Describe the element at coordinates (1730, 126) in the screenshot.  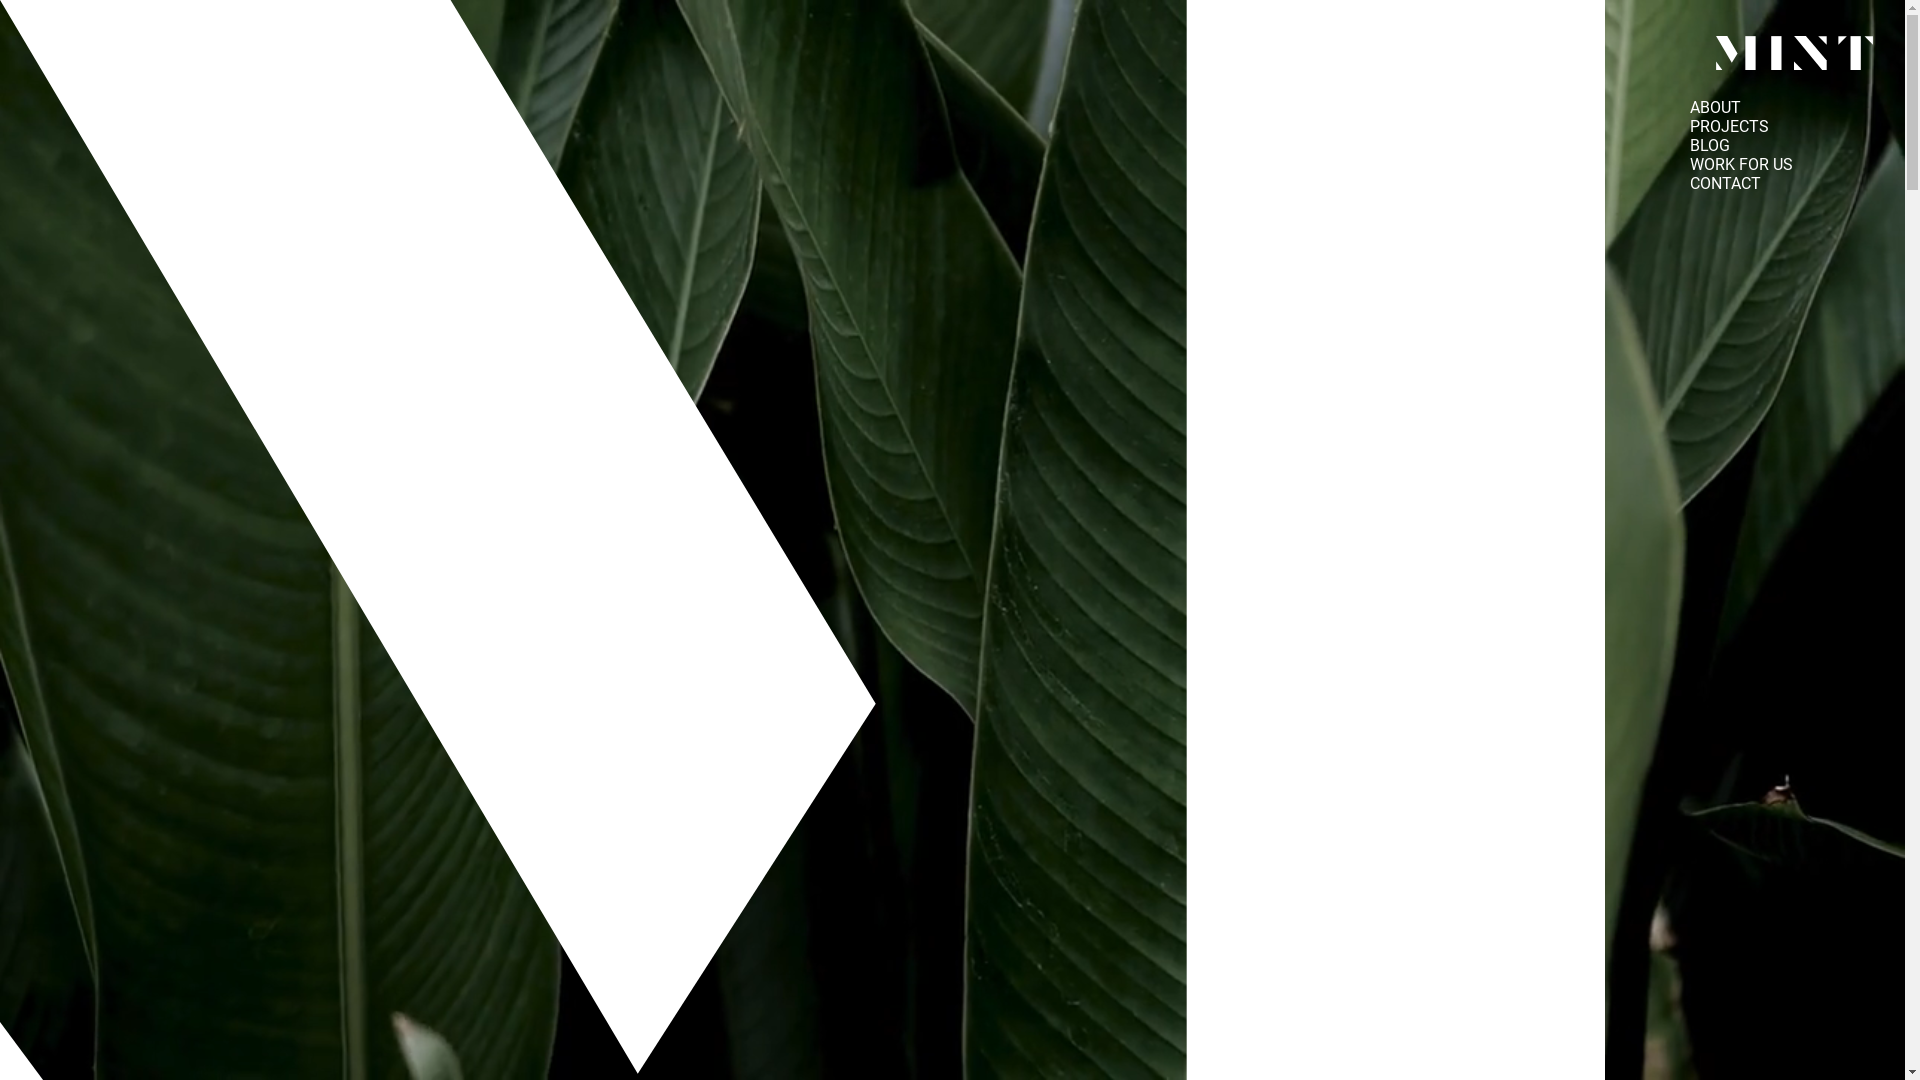
I see `PROJECTS` at that location.